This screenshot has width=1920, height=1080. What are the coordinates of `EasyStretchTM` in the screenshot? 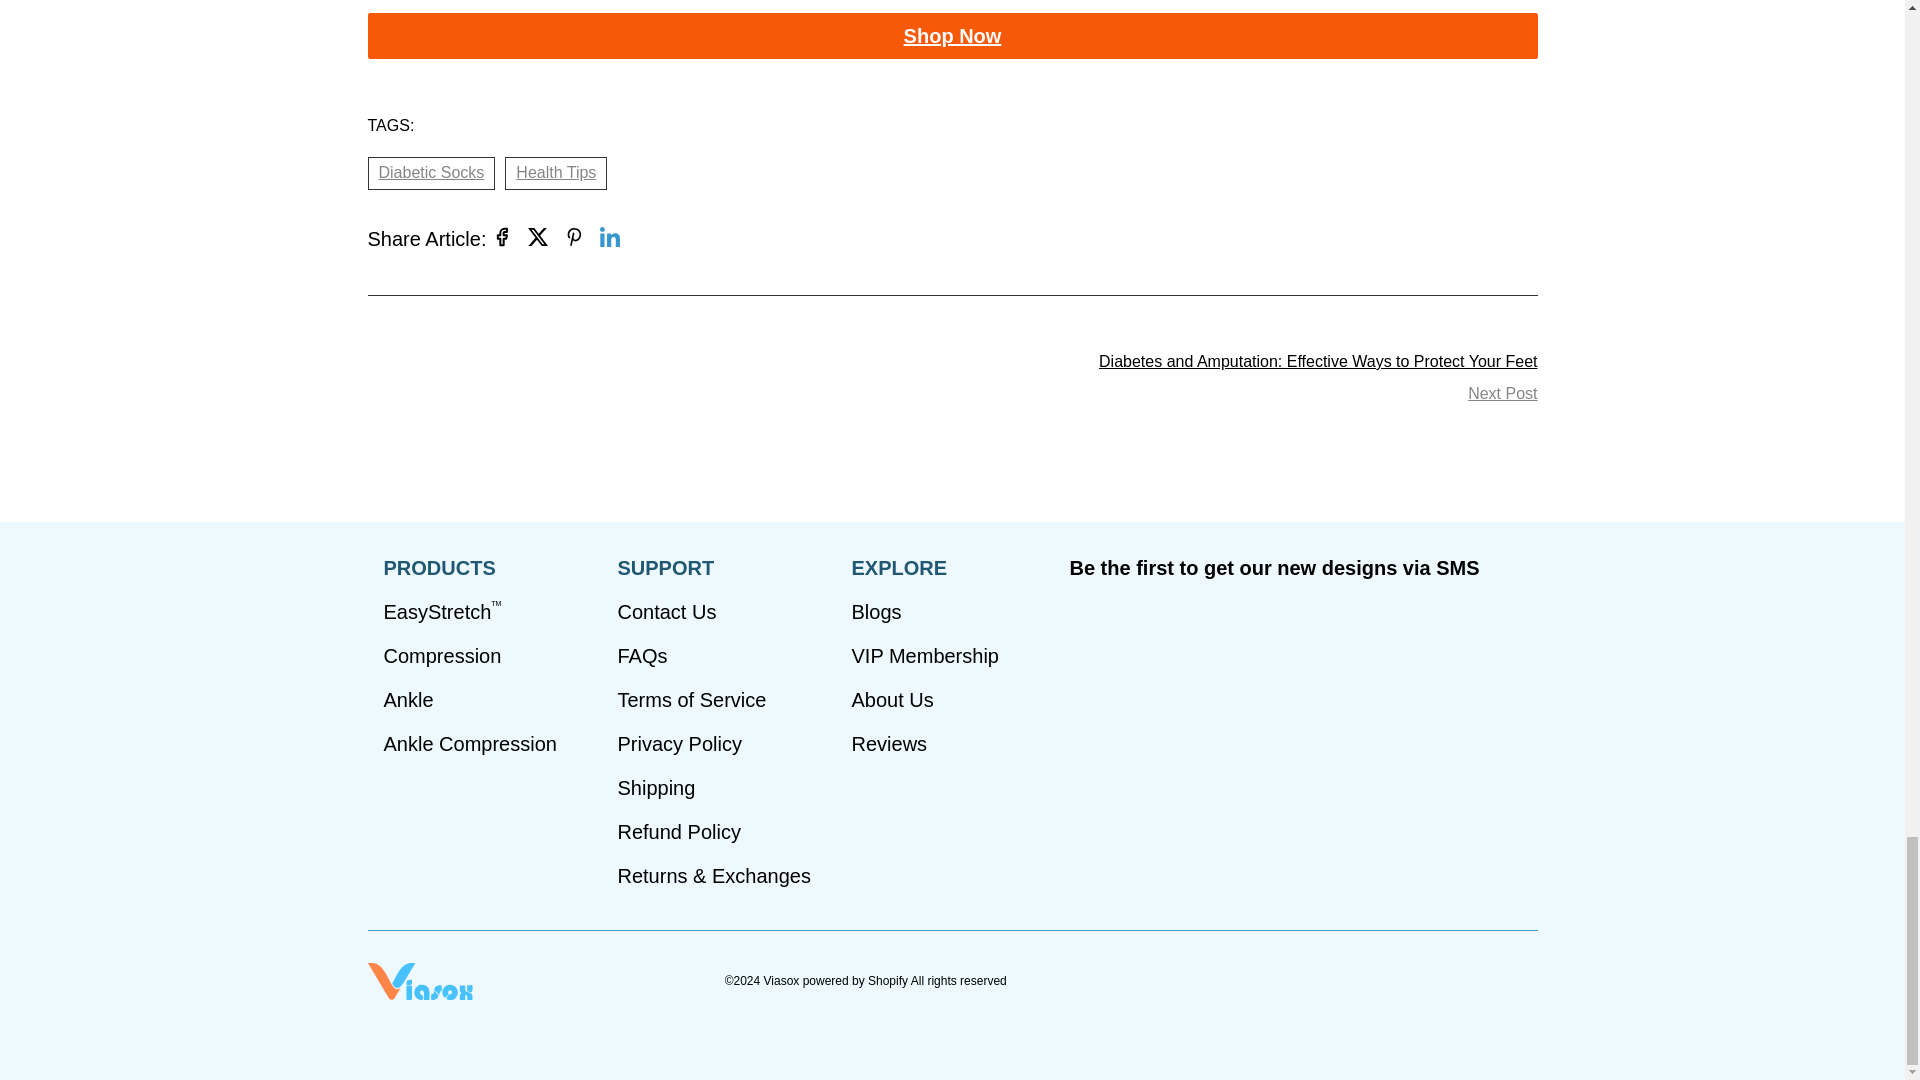 It's located at (442, 612).